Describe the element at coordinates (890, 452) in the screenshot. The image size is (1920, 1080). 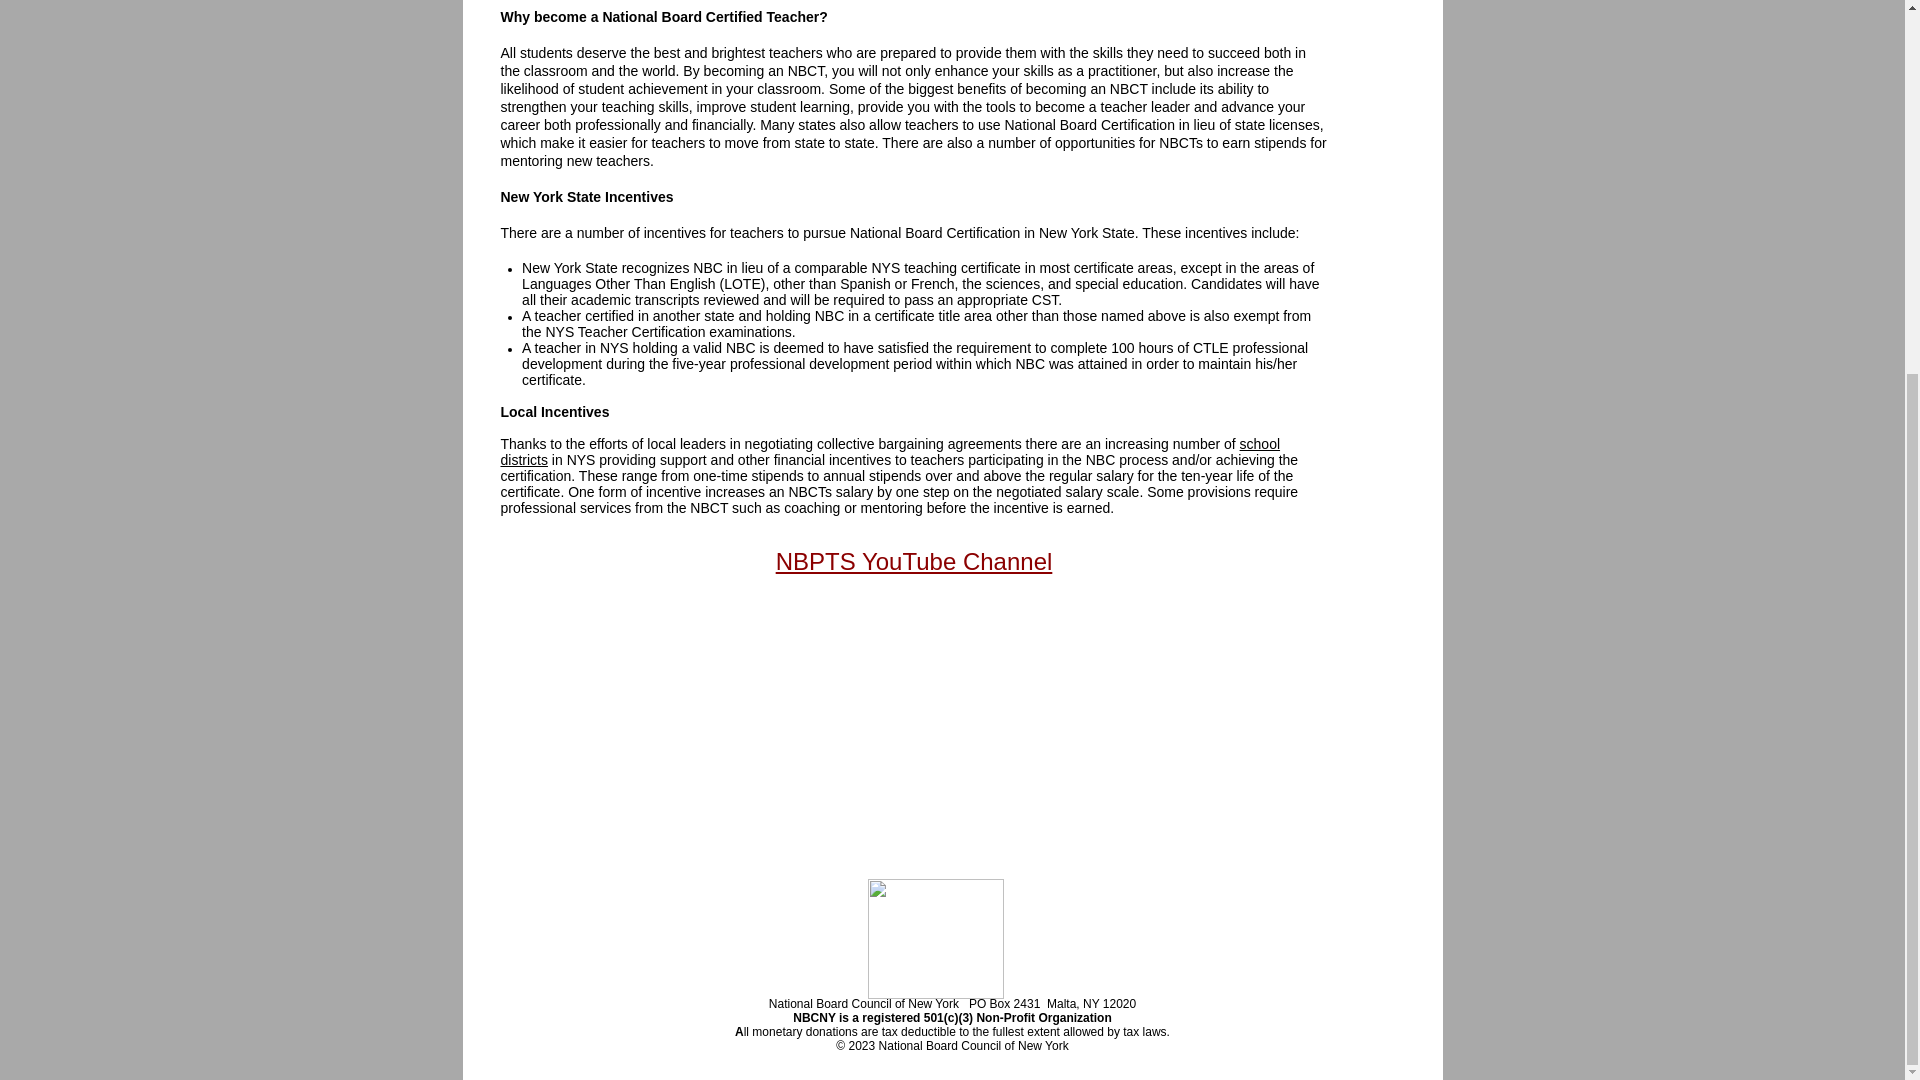
I see `school districts` at that location.